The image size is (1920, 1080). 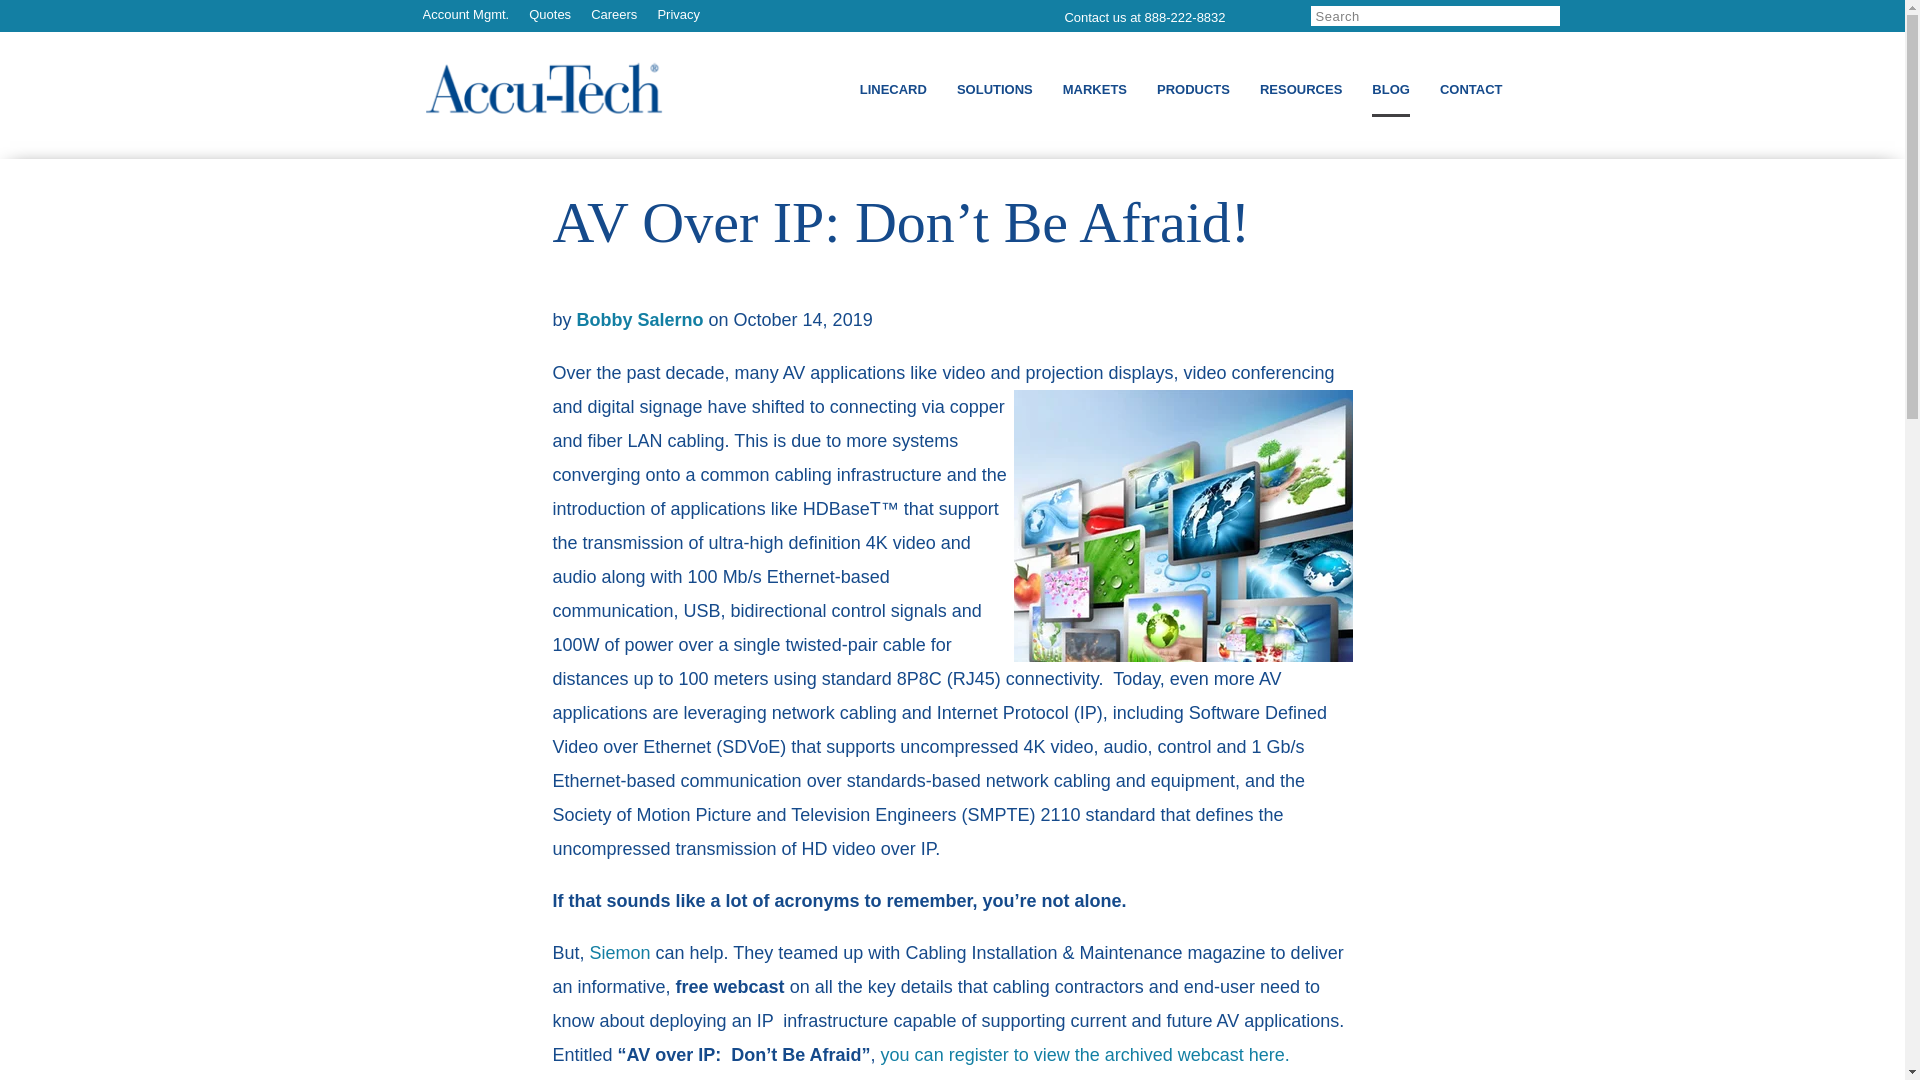 What do you see at coordinates (544, 90) in the screenshot?
I see `ATC Header Logo.png` at bounding box center [544, 90].